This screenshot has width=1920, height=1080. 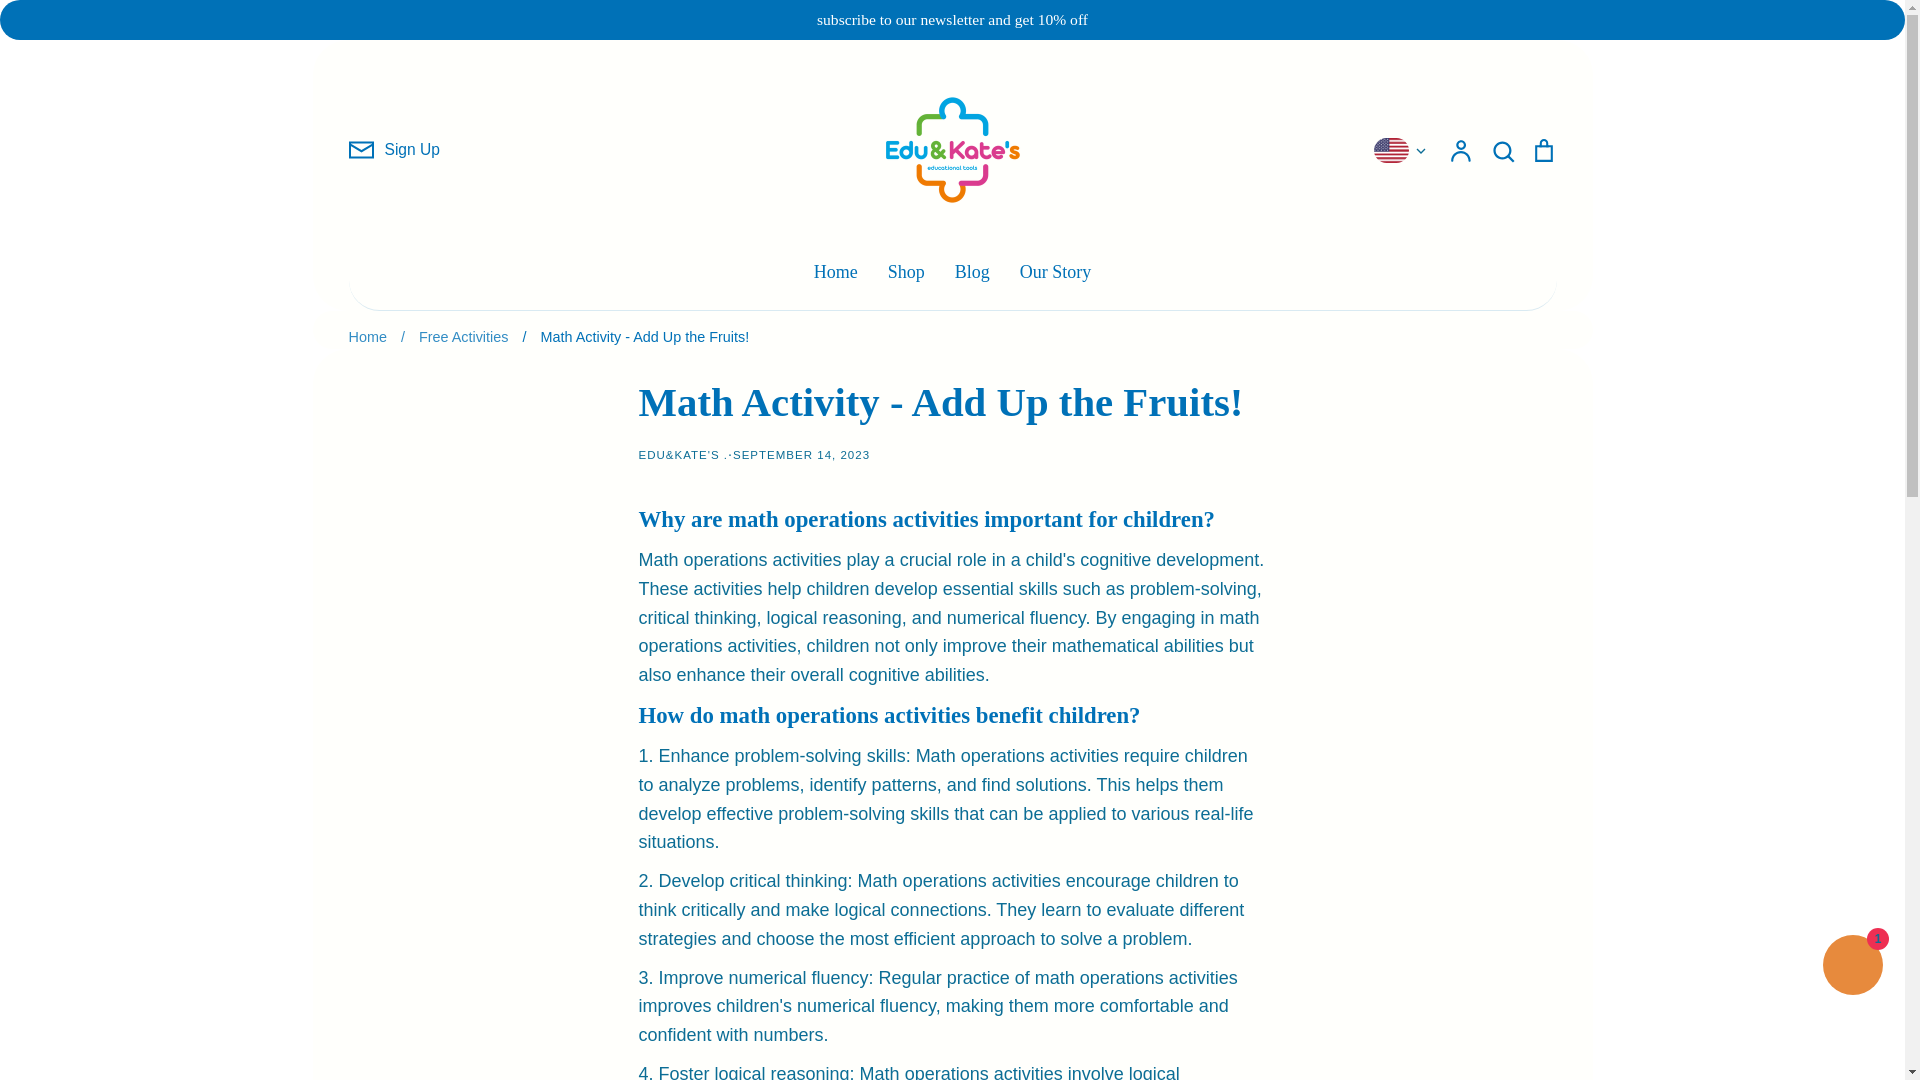 I want to click on Our Story, so click(x=1056, y=272).